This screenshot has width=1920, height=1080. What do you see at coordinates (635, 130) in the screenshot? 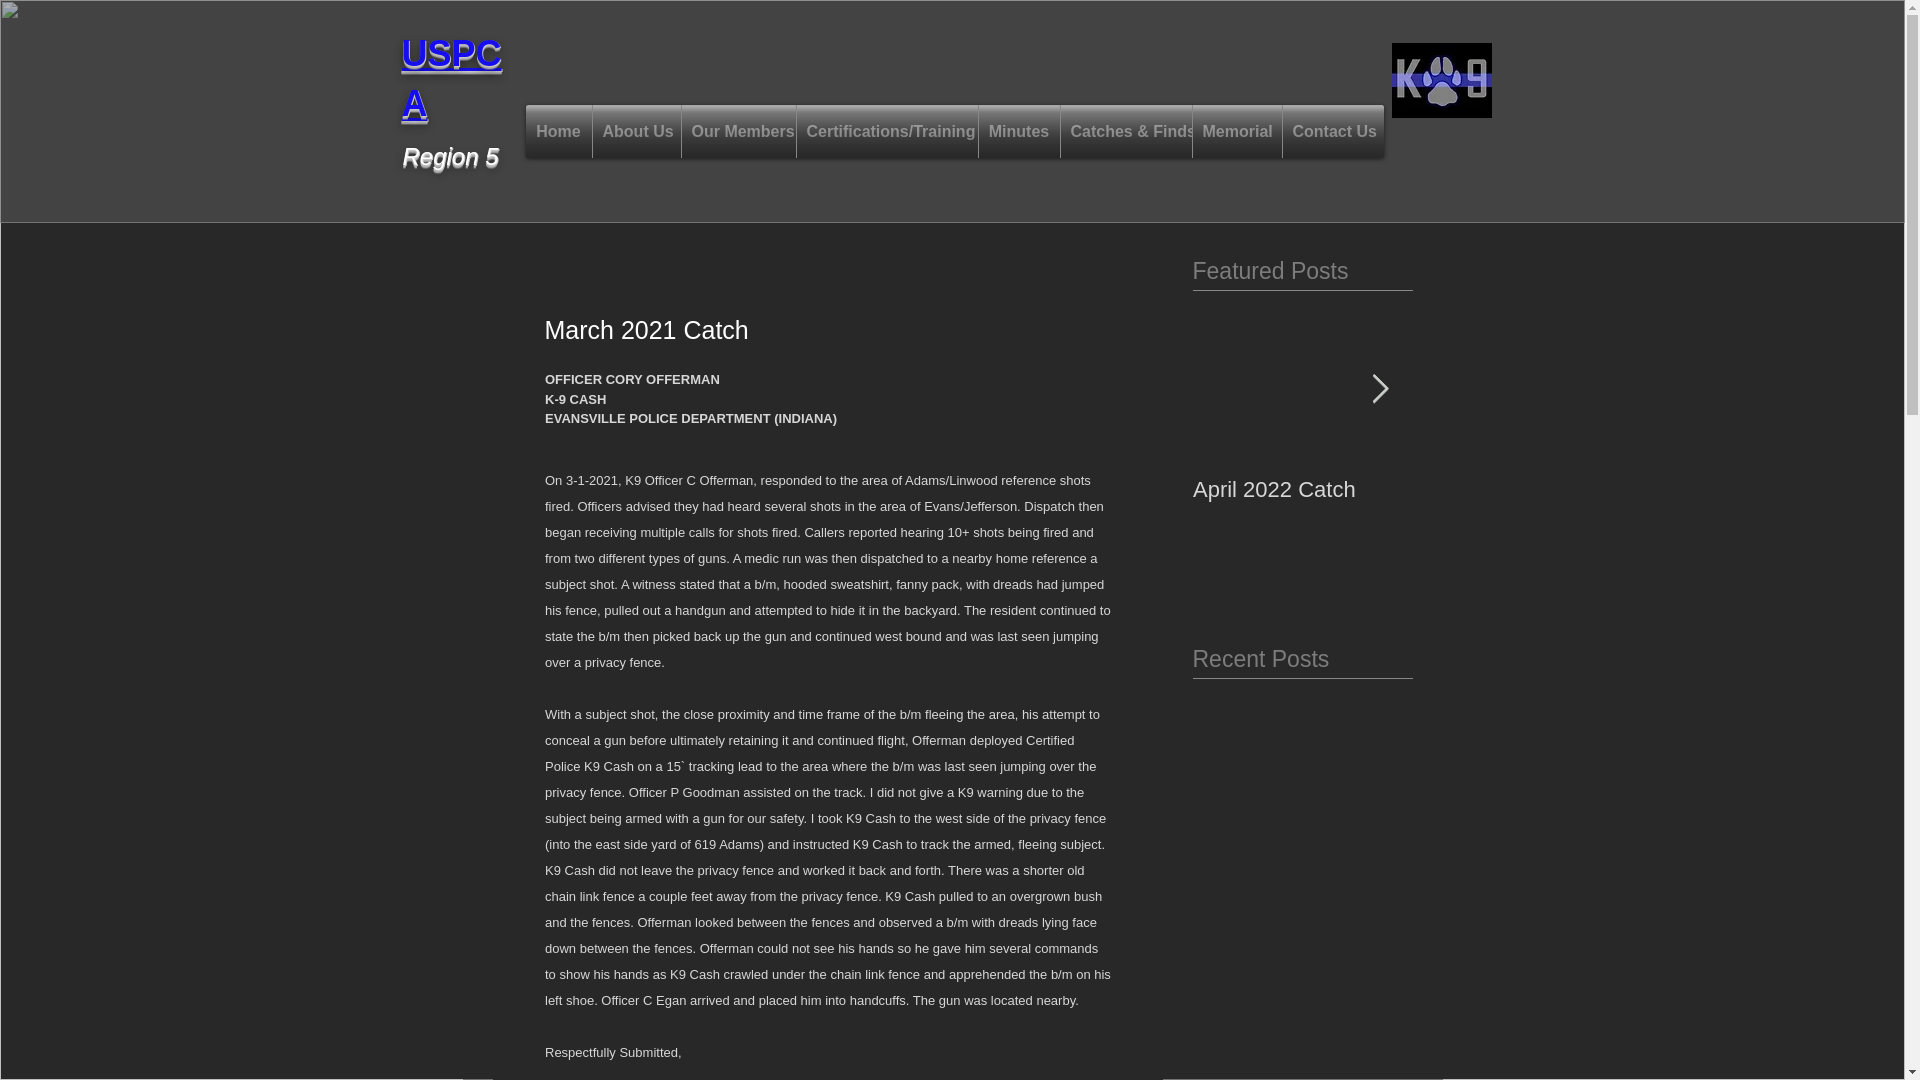
I see `About Us` at bounding box center [635, 130].